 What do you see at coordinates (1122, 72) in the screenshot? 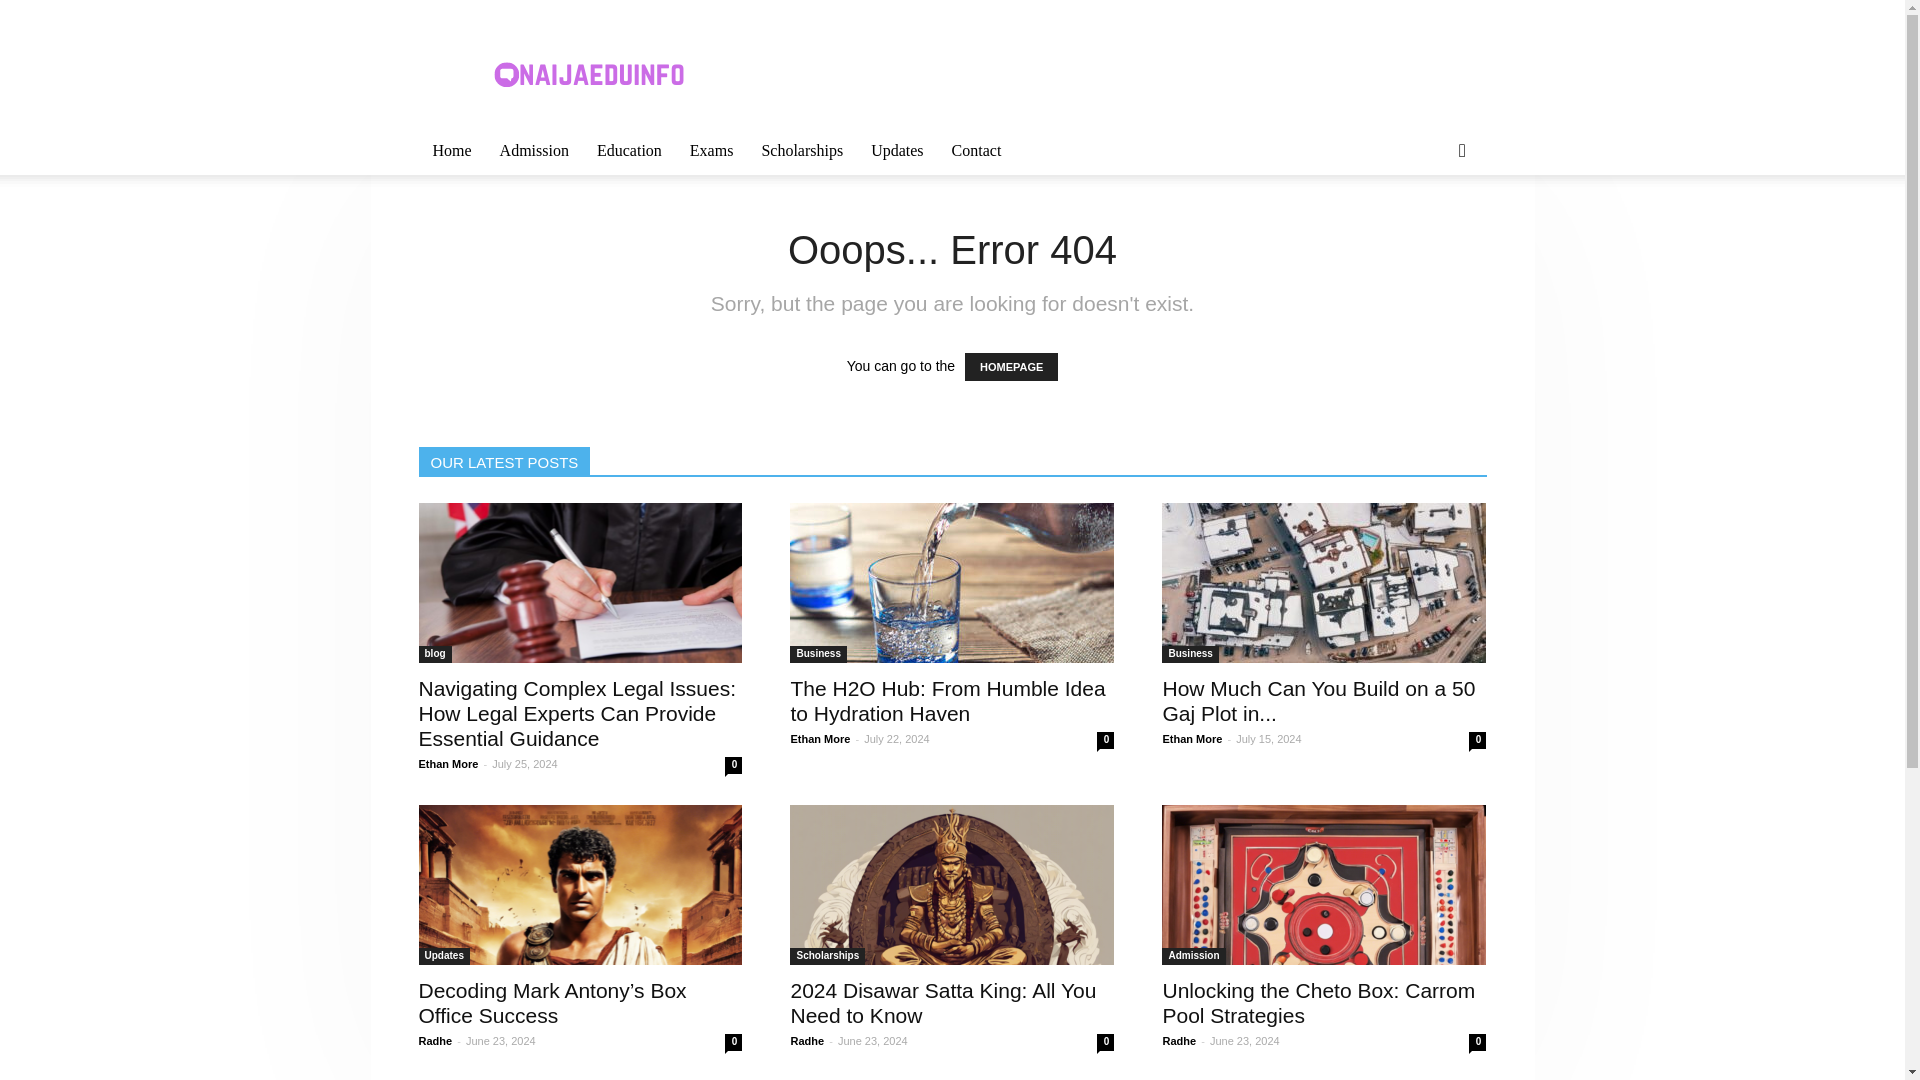
I see `Advertisement` at bounding box center [1122, 72].